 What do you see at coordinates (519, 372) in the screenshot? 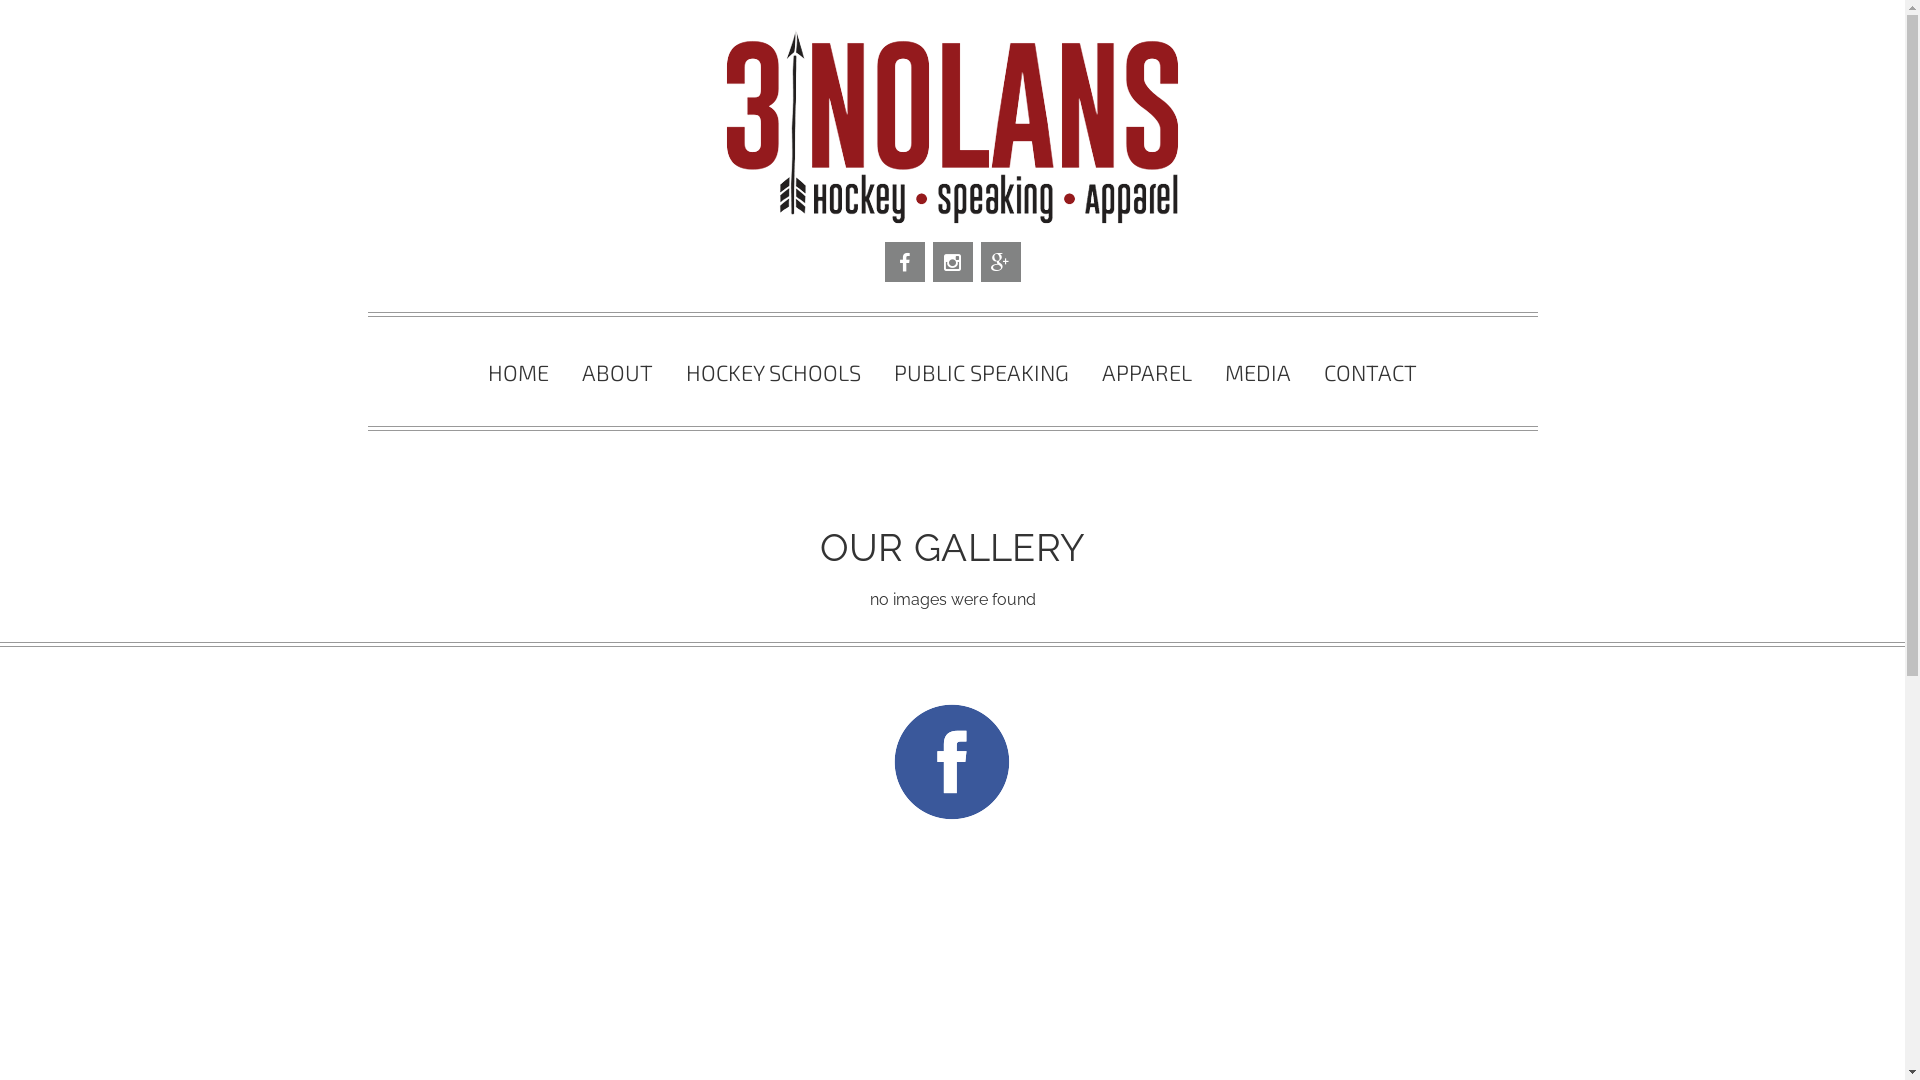
I see `HOME` at bounding box center [519, 372].